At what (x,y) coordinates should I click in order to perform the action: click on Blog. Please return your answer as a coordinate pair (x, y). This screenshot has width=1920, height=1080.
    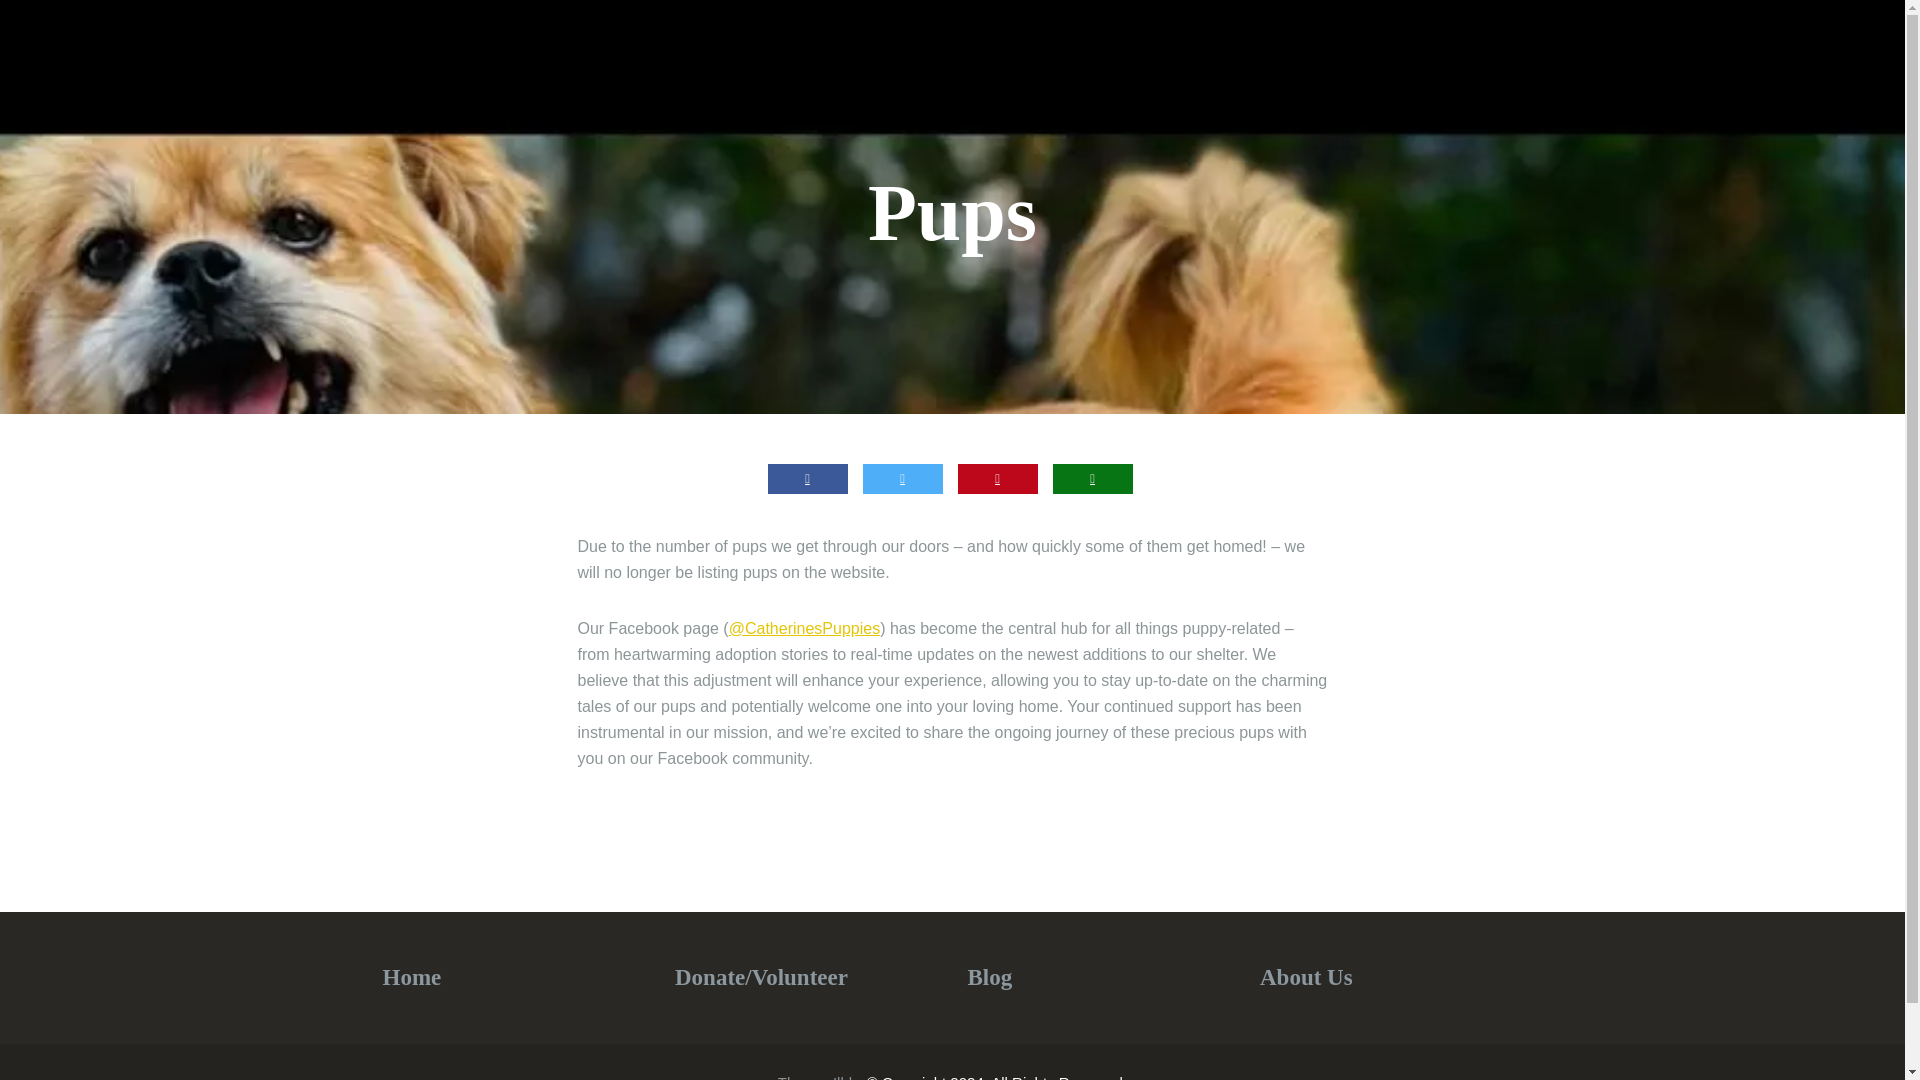
    Looking at the image, I should click on (990, 978).